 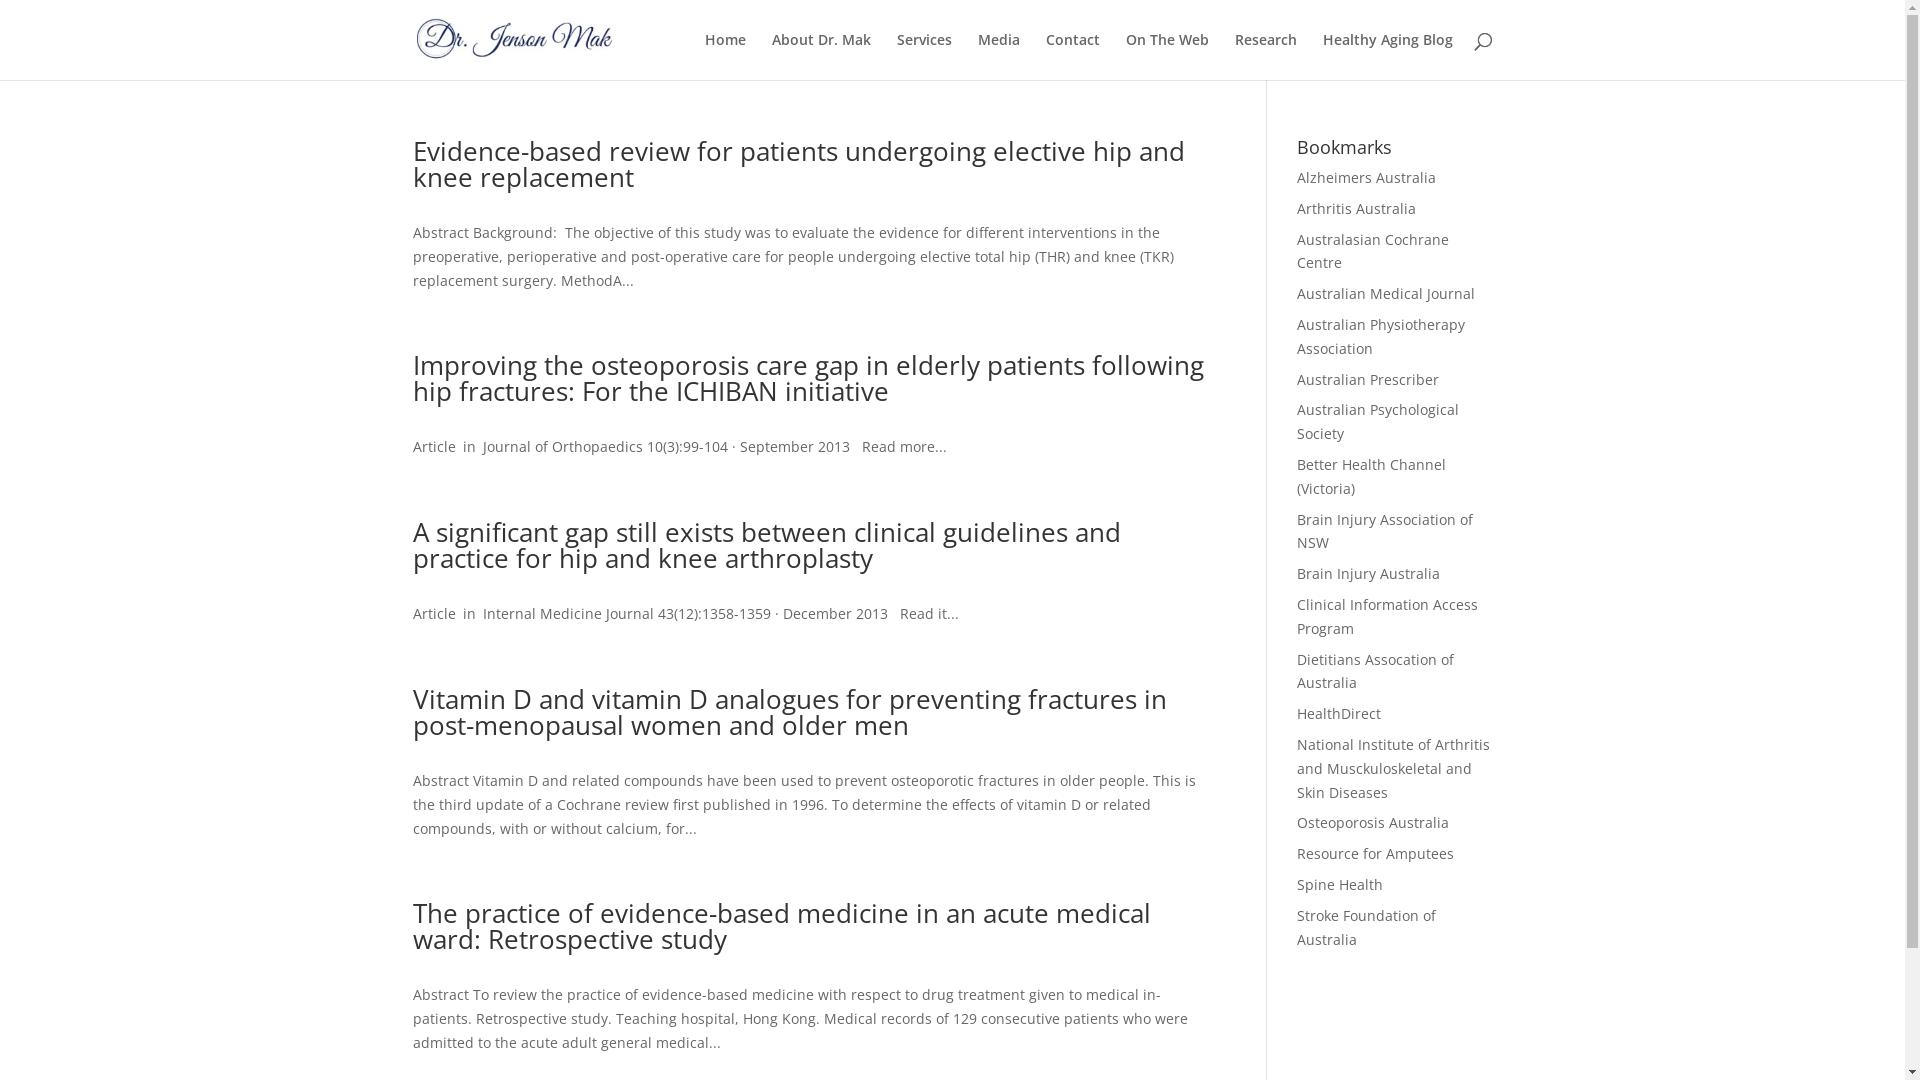 I want to click on Services, so click(x=924, y=56).